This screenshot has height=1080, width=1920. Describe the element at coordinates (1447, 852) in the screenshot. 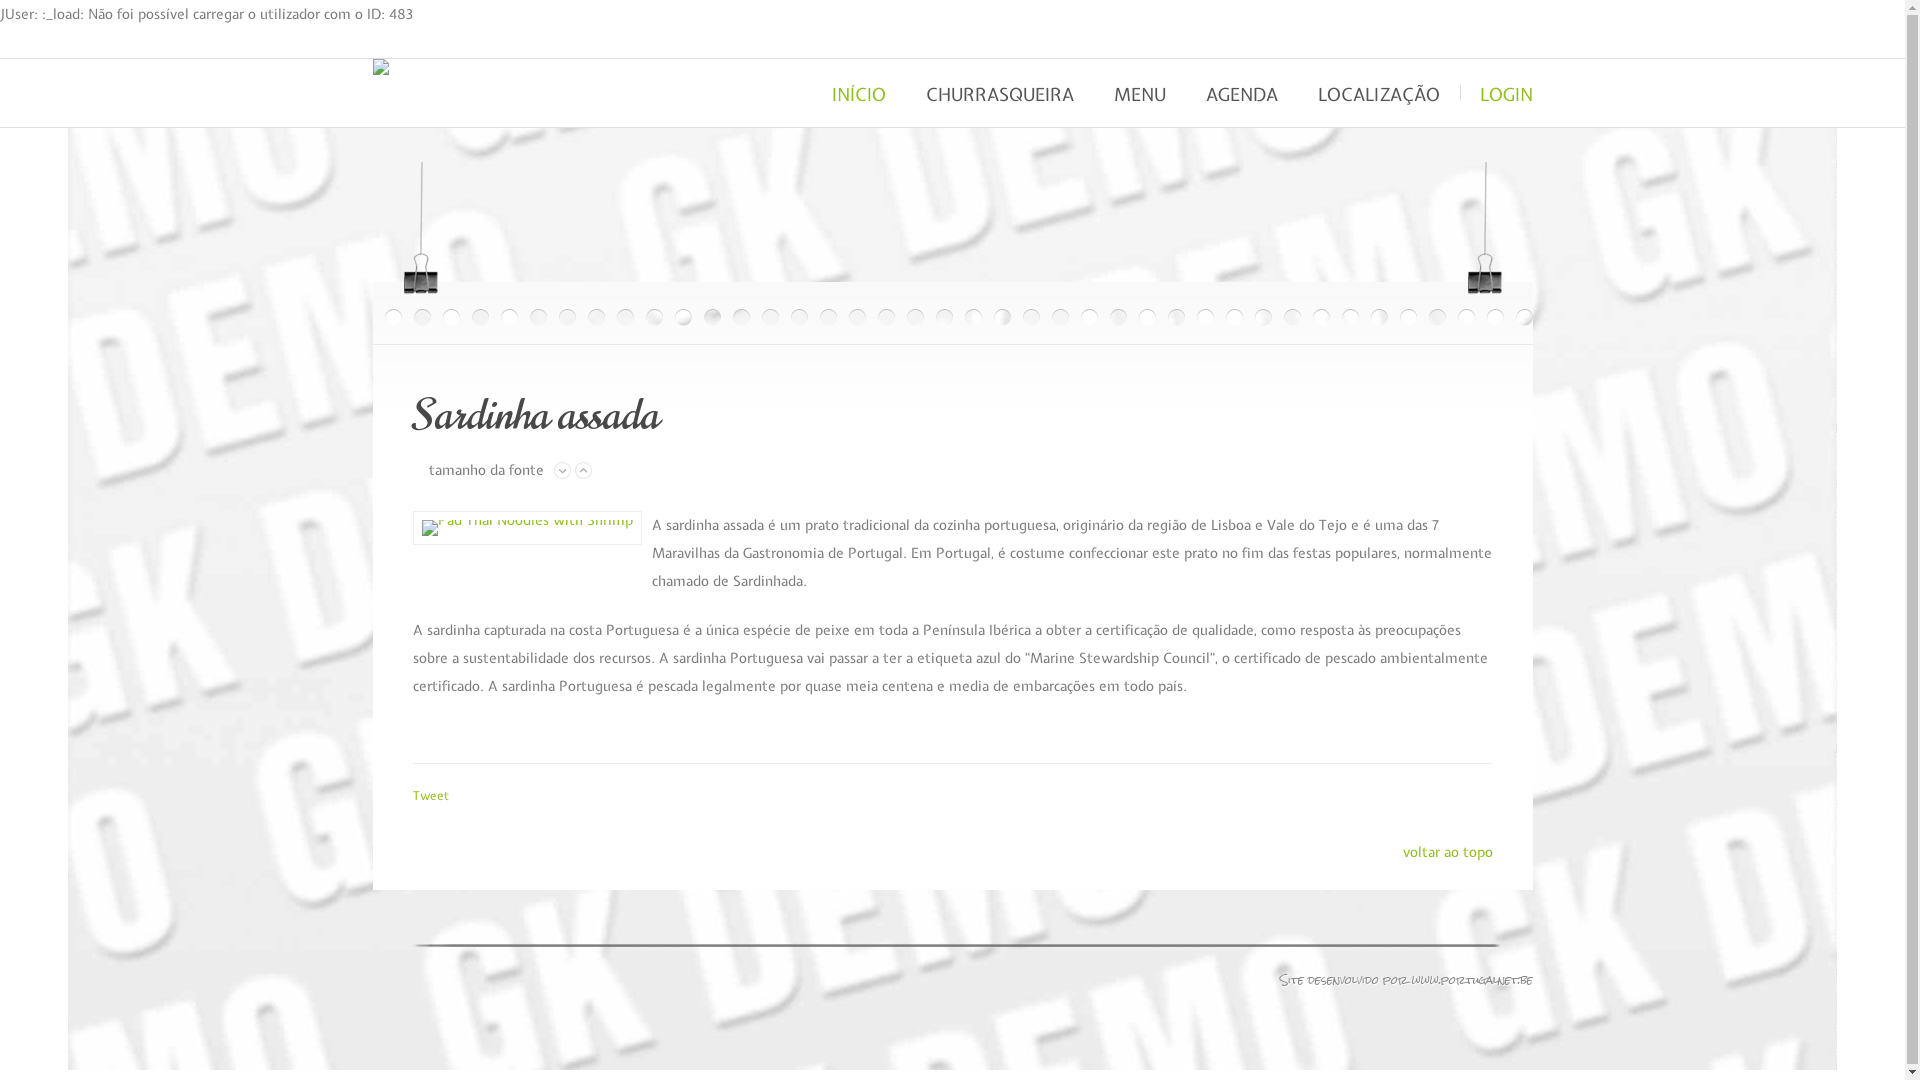

I see `voltar ao topo` at that location.